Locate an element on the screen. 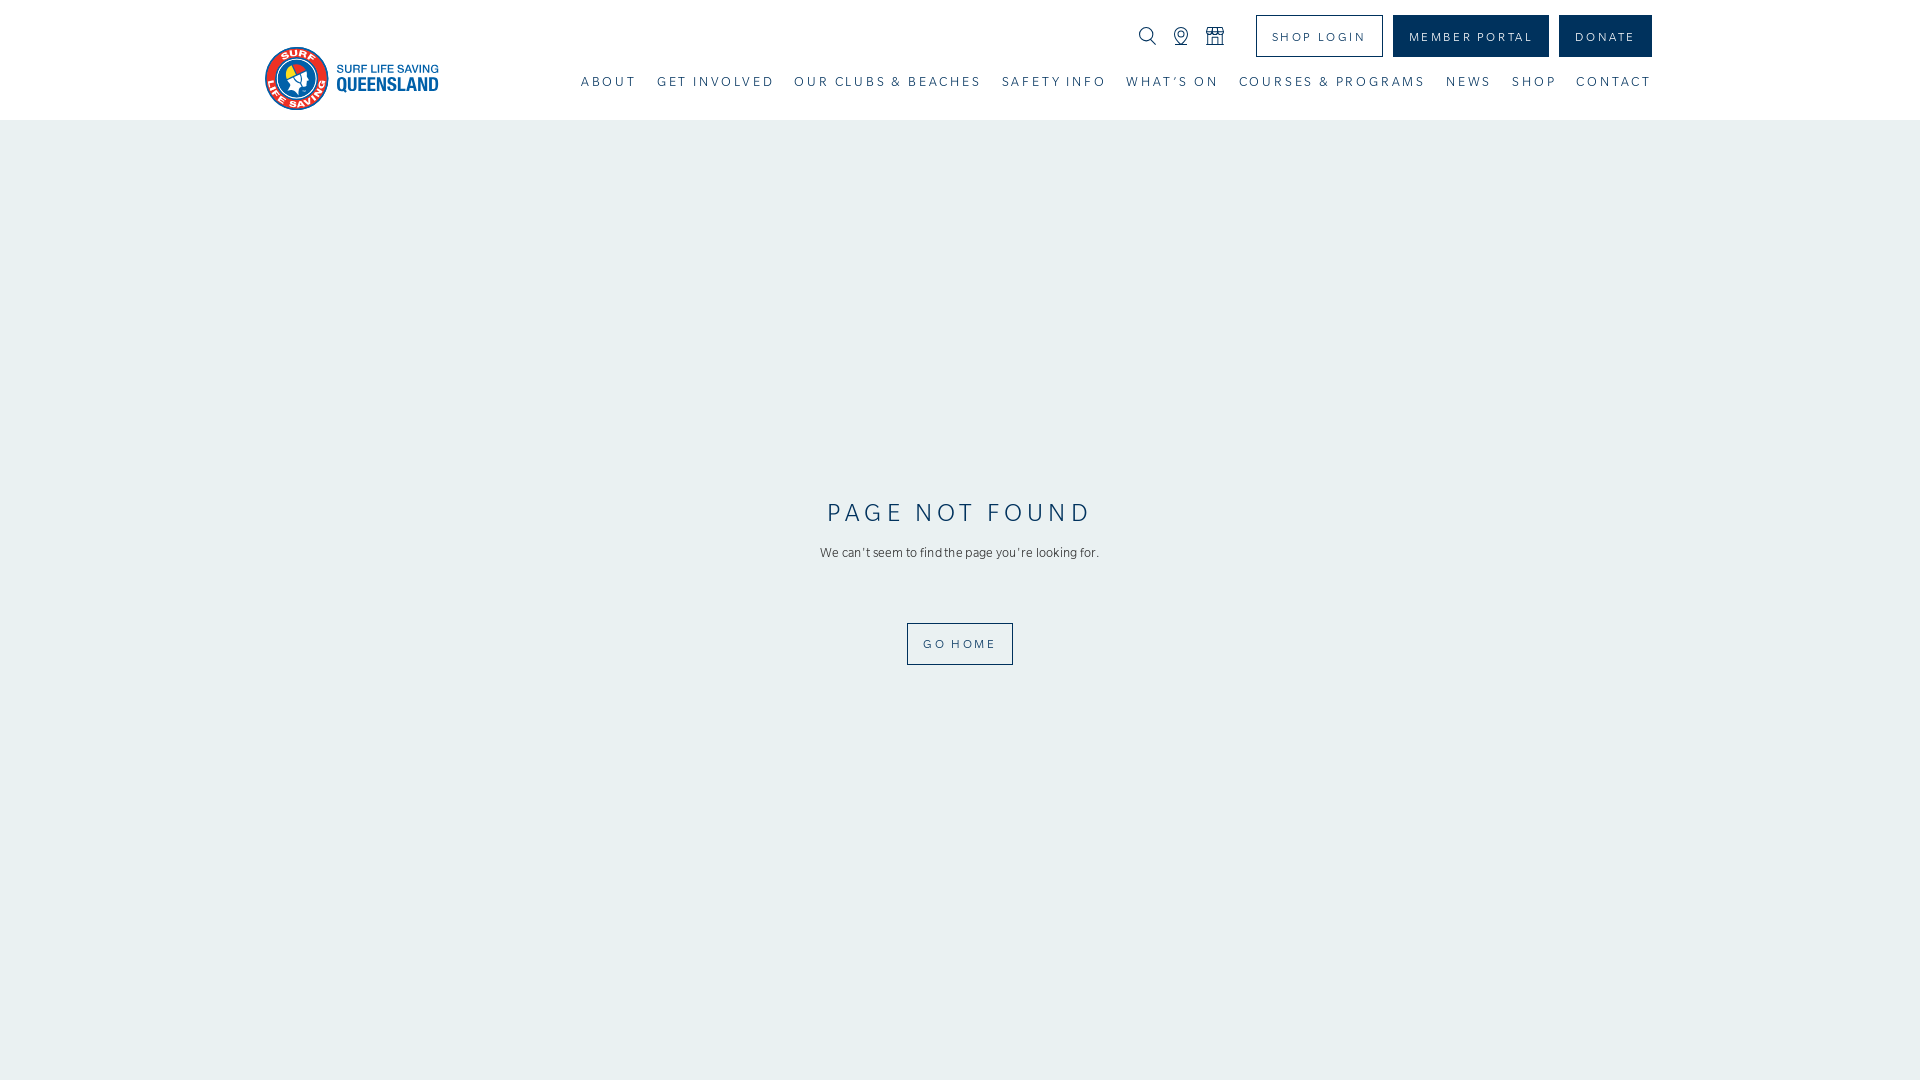 This screenshot has height=1080, width=1920. Surf Life Saving Queenland is located at coordinates (352, 78).